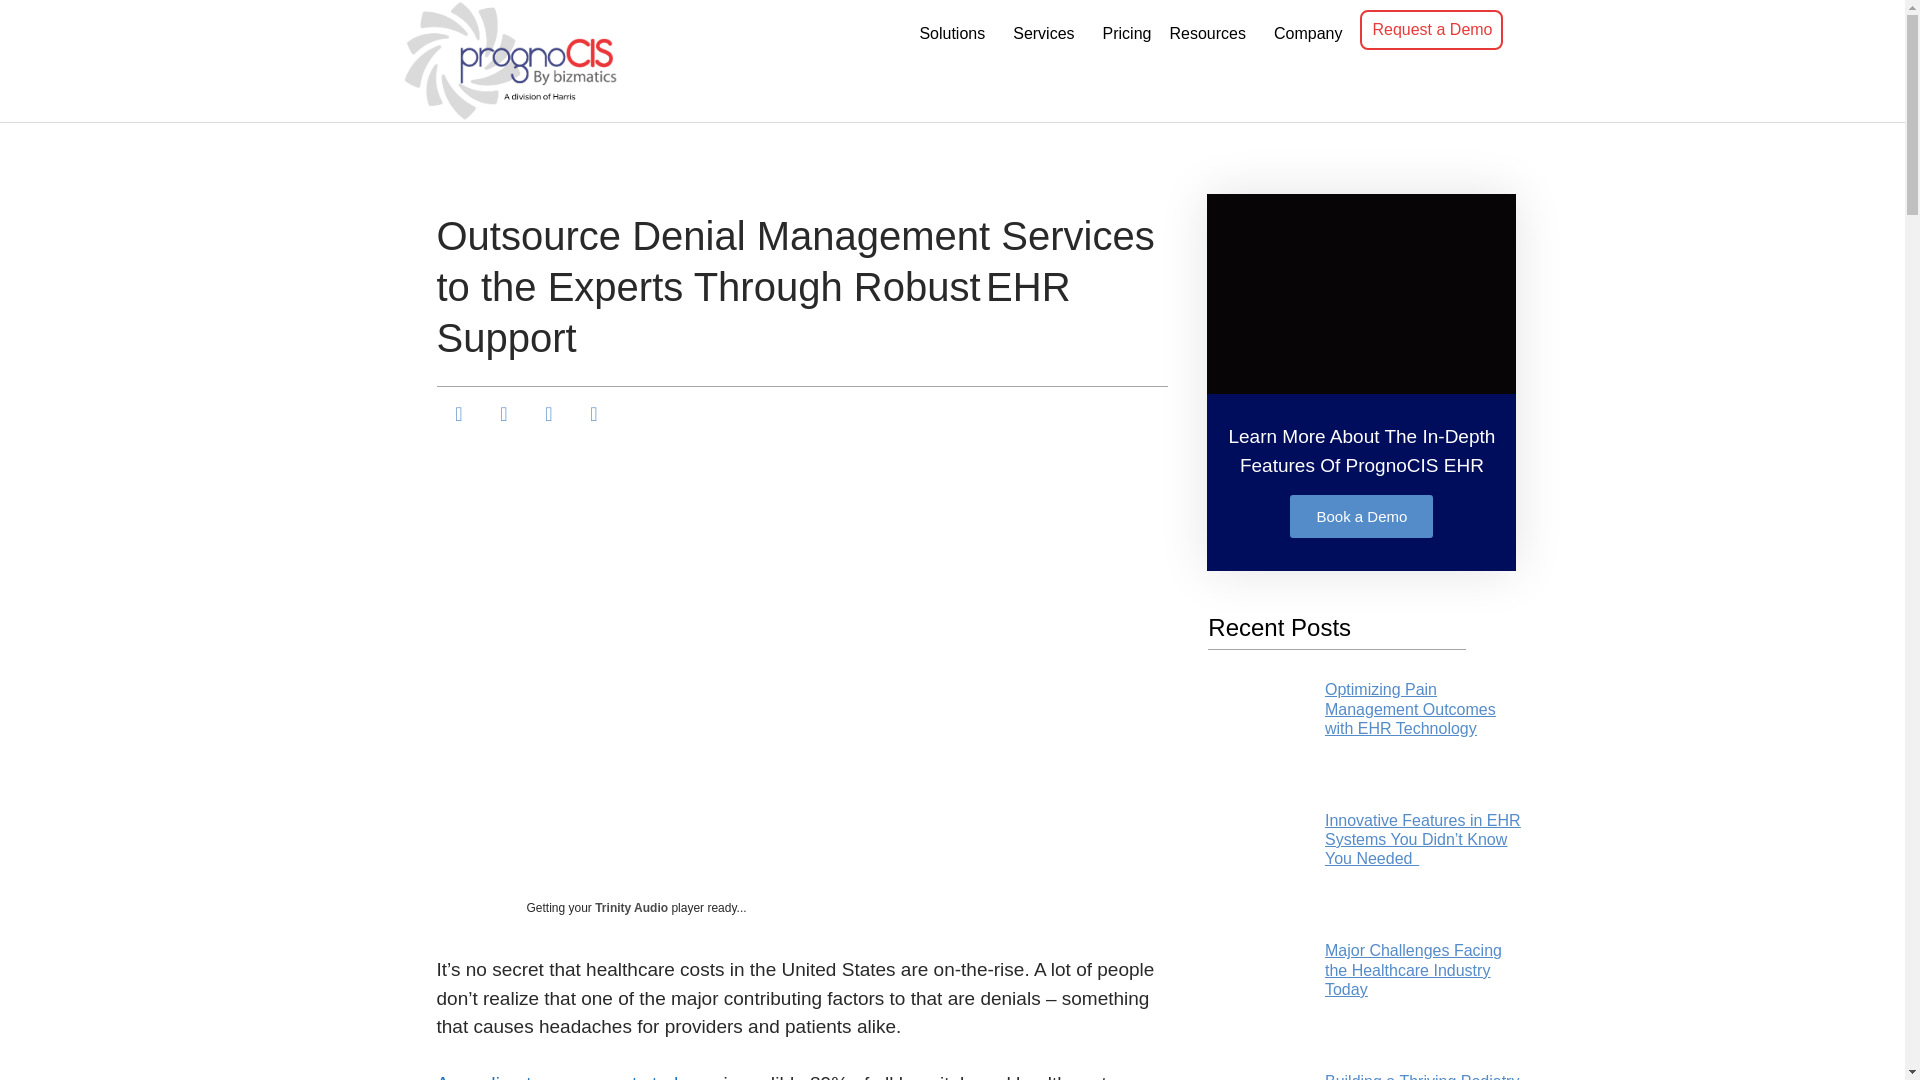 The image size is (1920, 1080). I want to click on Resources, so click(1211, 34).